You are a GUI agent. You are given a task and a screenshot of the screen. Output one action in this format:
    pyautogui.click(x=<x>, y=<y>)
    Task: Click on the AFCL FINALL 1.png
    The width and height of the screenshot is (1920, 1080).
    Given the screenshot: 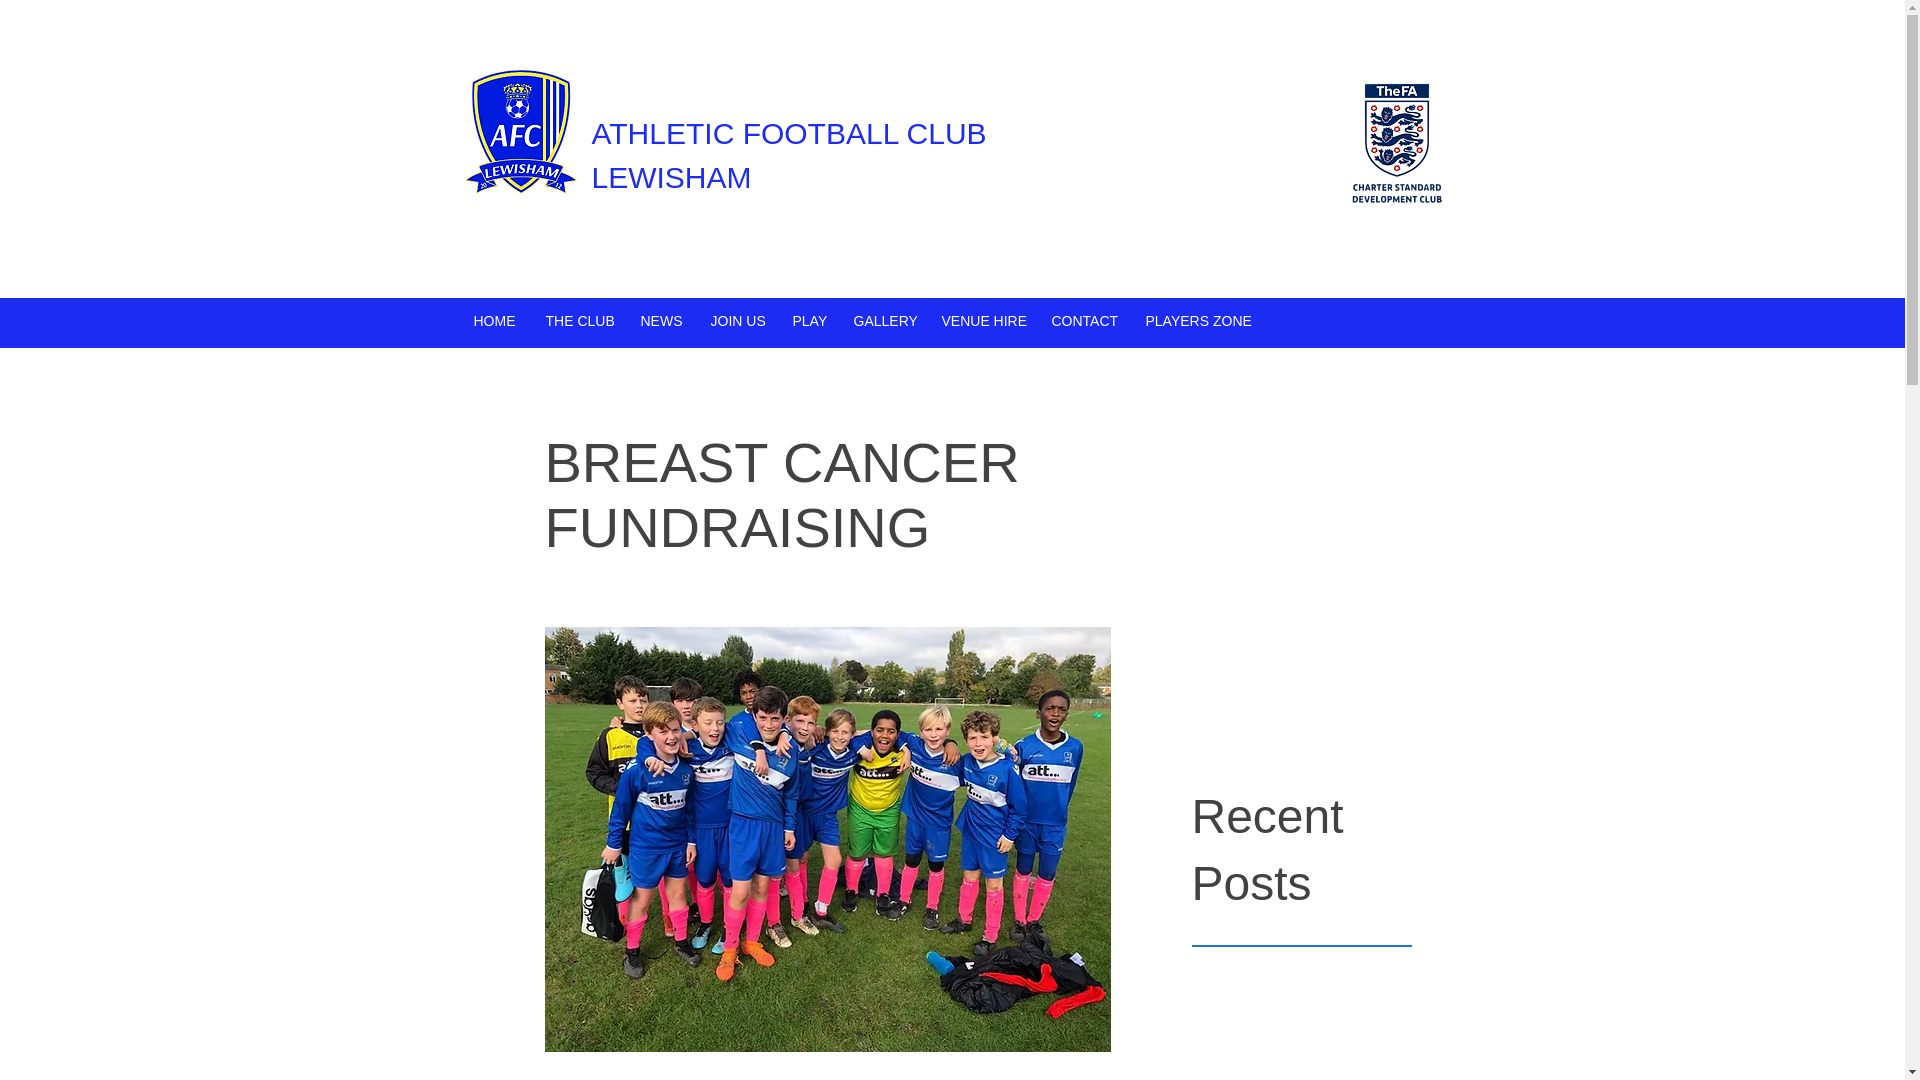 What is the action you would take?
    pyautogui.click(x=520, y=134)
    